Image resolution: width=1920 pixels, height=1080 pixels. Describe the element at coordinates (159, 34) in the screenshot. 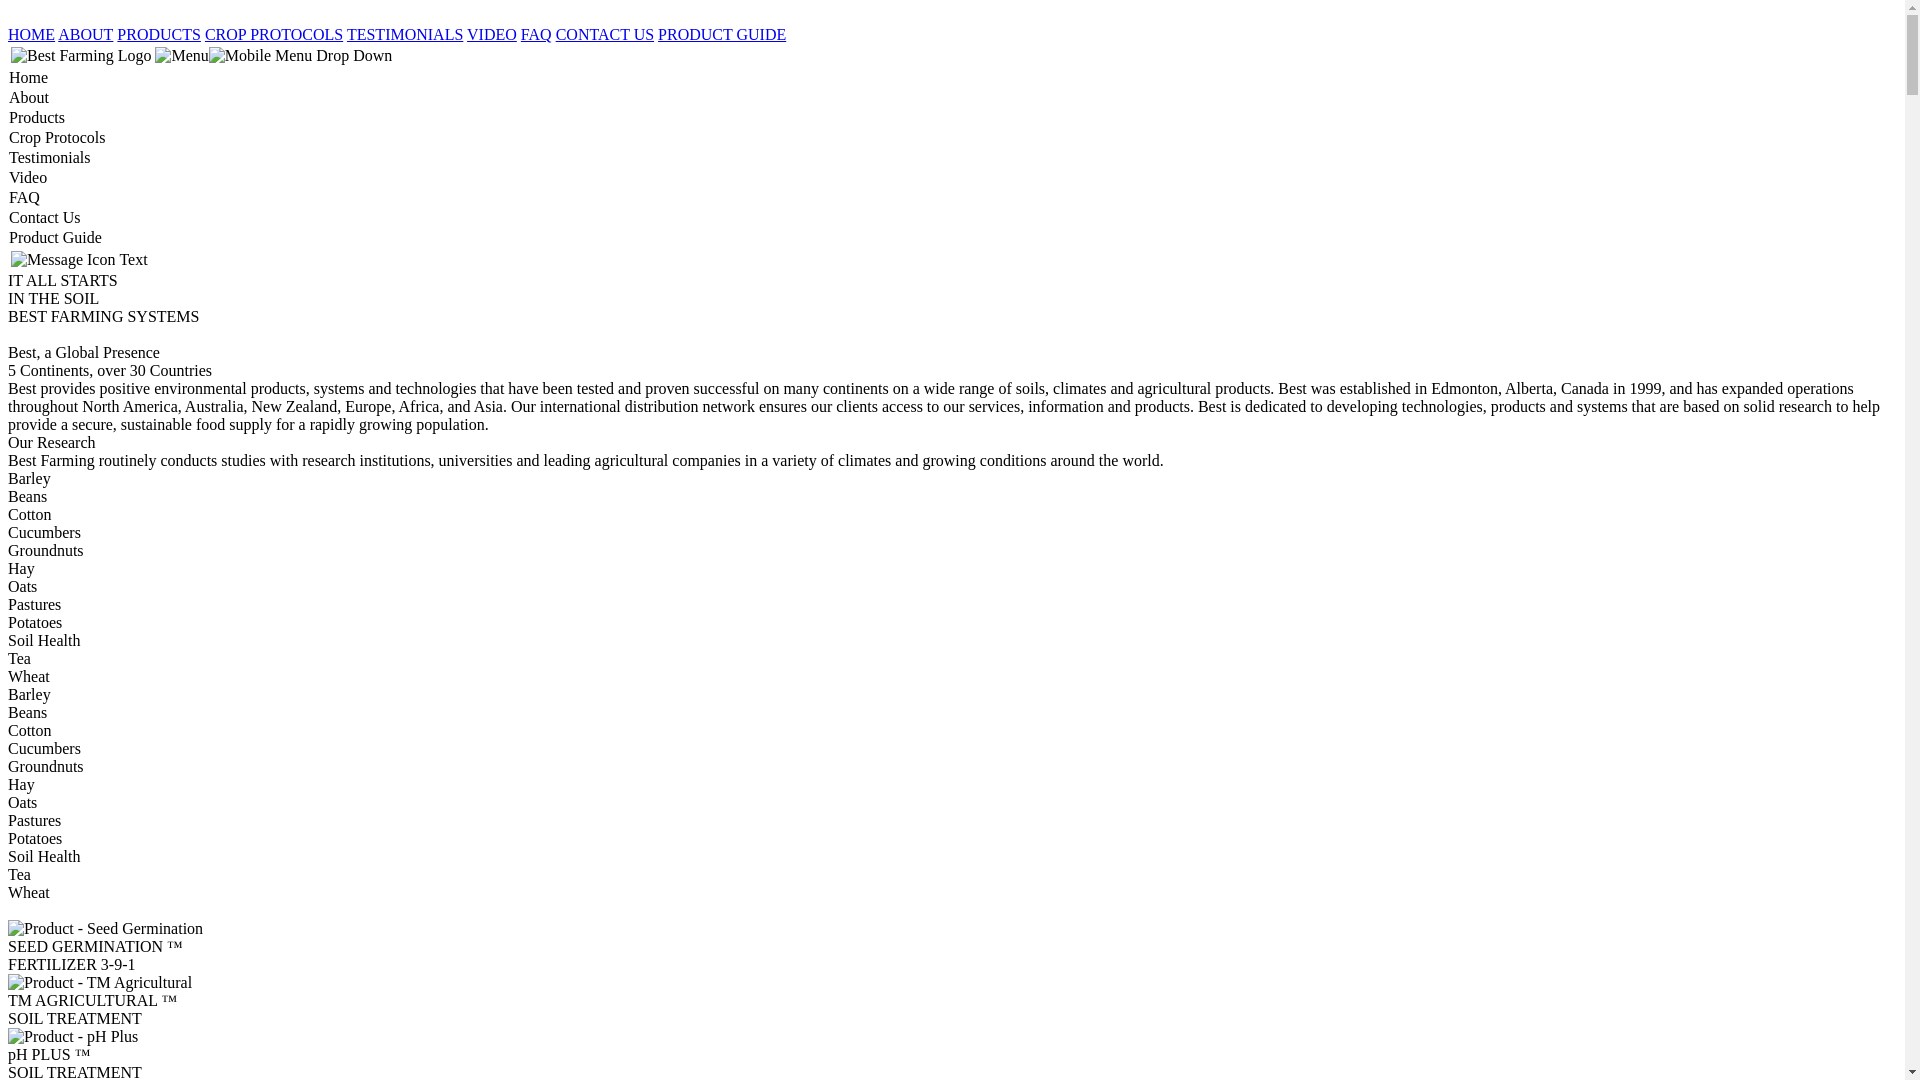

I see `PRODUCTS` at that location.